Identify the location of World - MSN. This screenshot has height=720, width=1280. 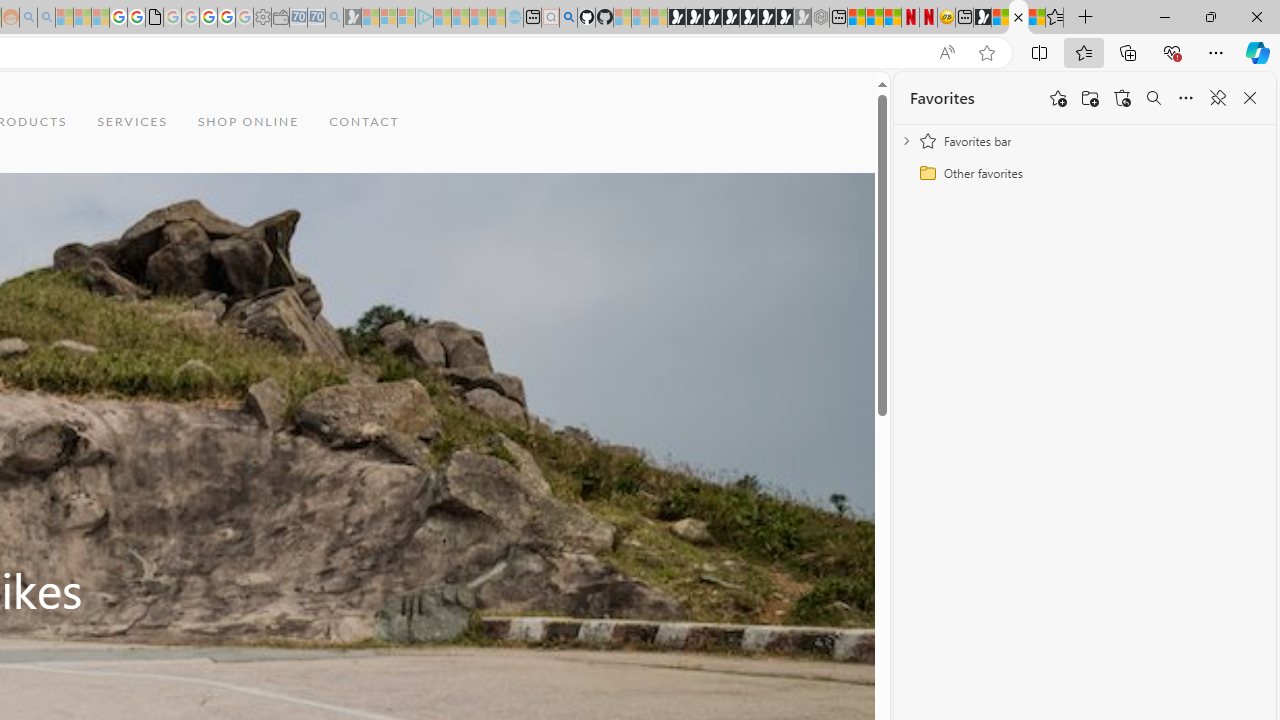
(1000, 18).